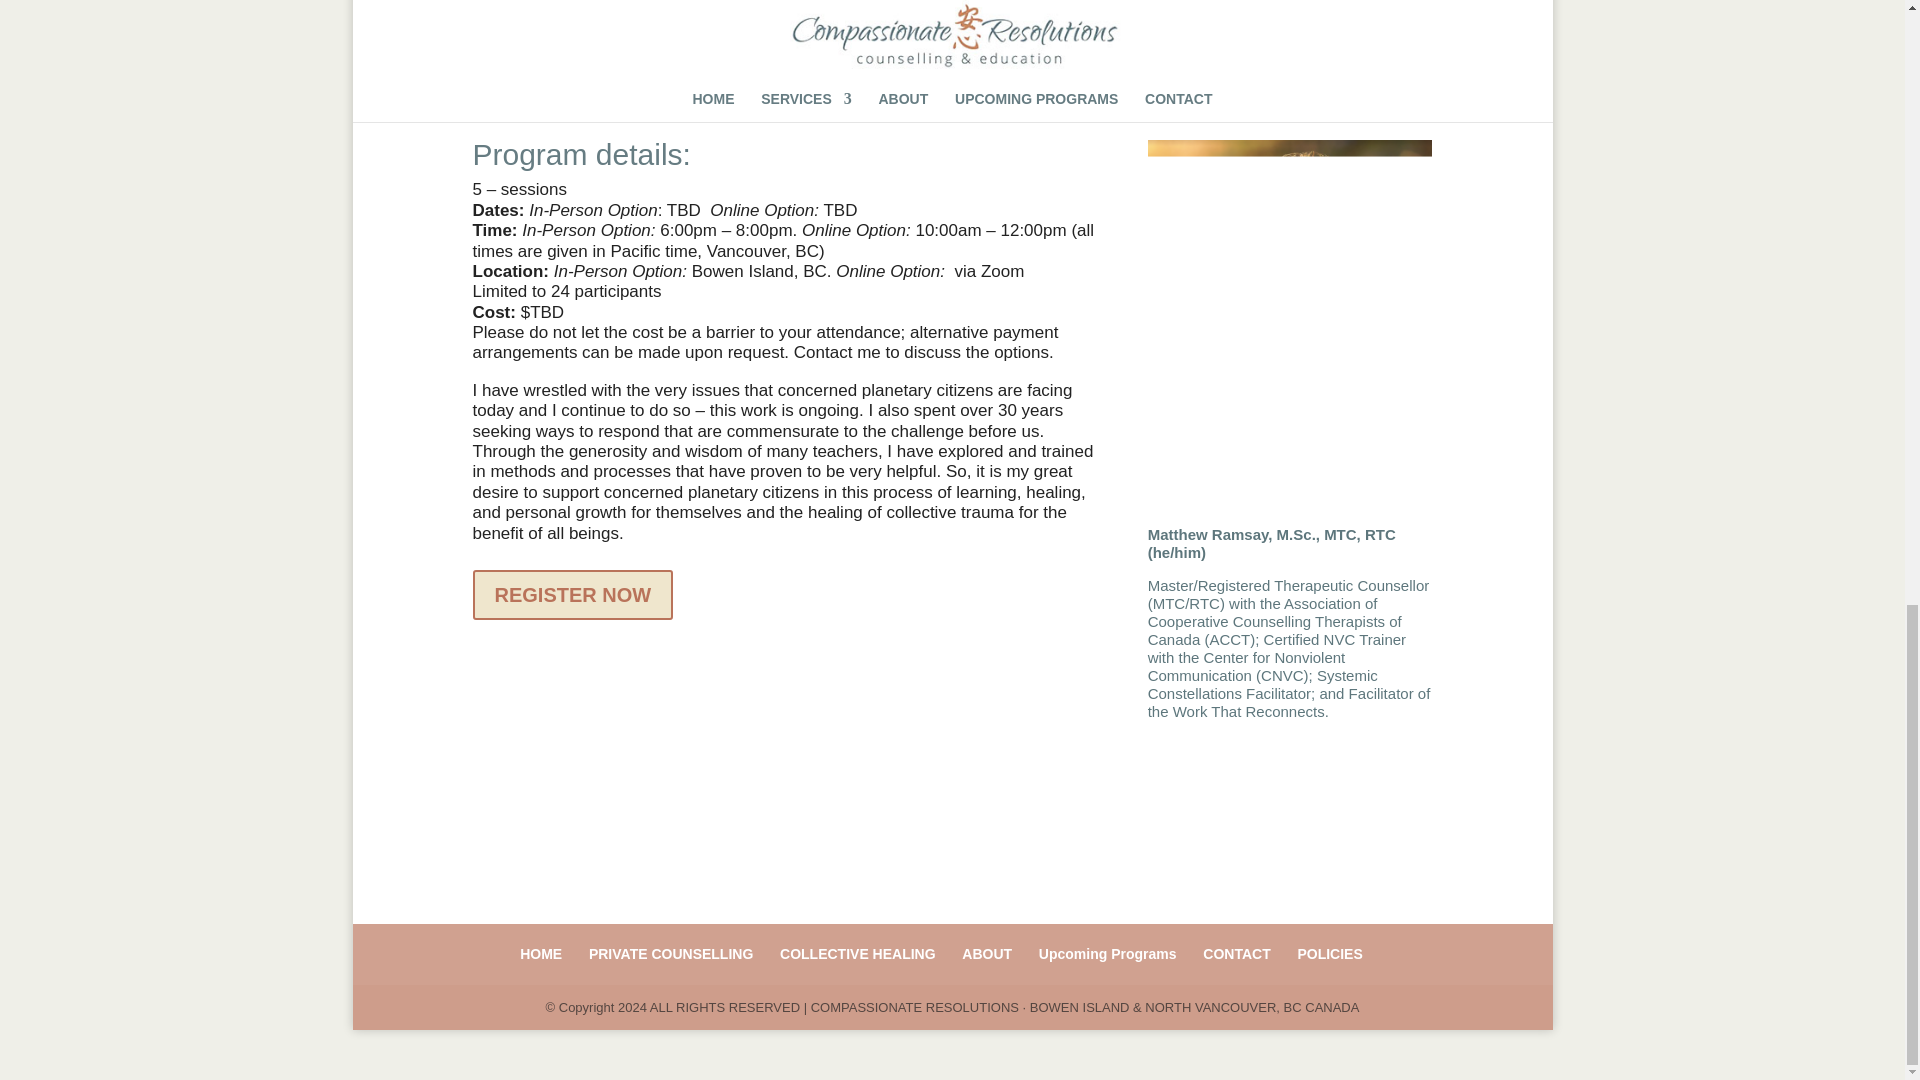 The height and width of the screenshot is (1080, 1920). What do you see at coordinates (670, 954) in the screenshot?
I see `PRIVATE COUNSELLING` at bounding box center [670, 954].